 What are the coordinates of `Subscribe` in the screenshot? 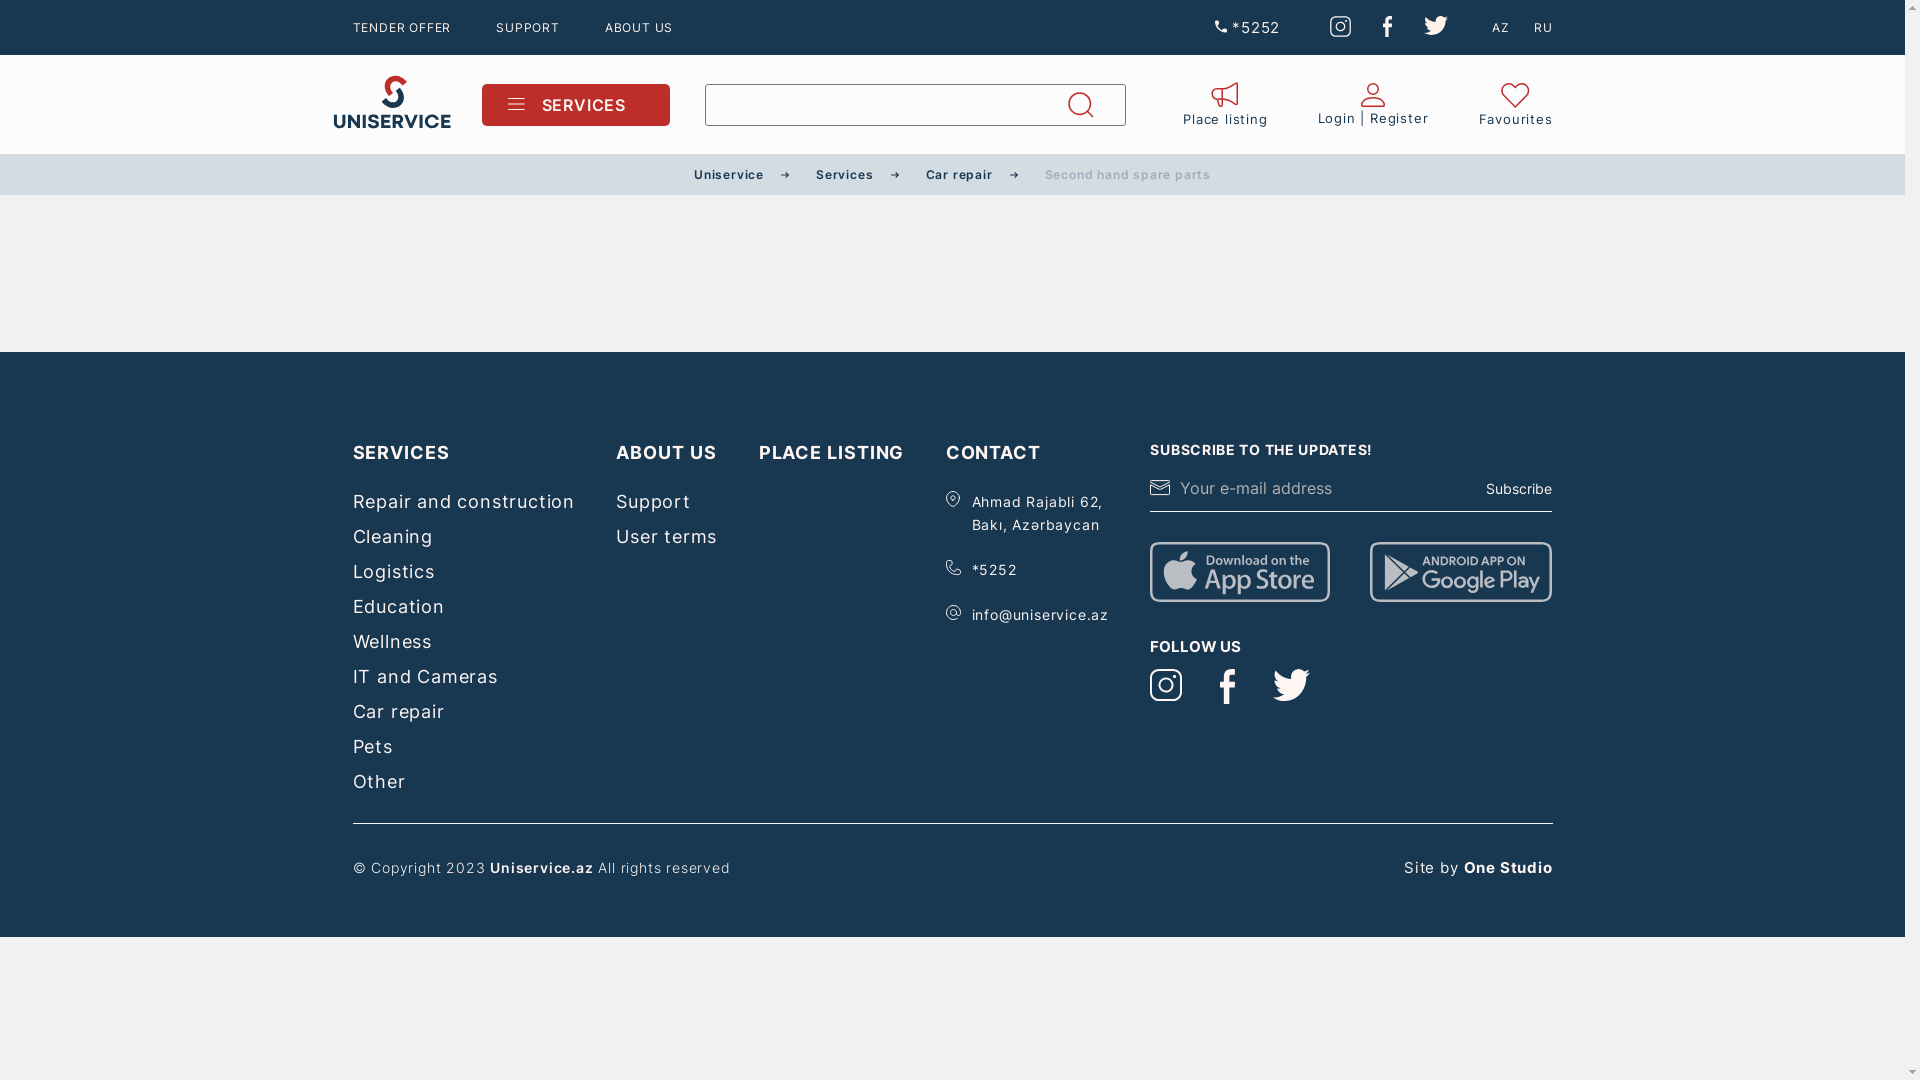 It's located at (1519, 488).